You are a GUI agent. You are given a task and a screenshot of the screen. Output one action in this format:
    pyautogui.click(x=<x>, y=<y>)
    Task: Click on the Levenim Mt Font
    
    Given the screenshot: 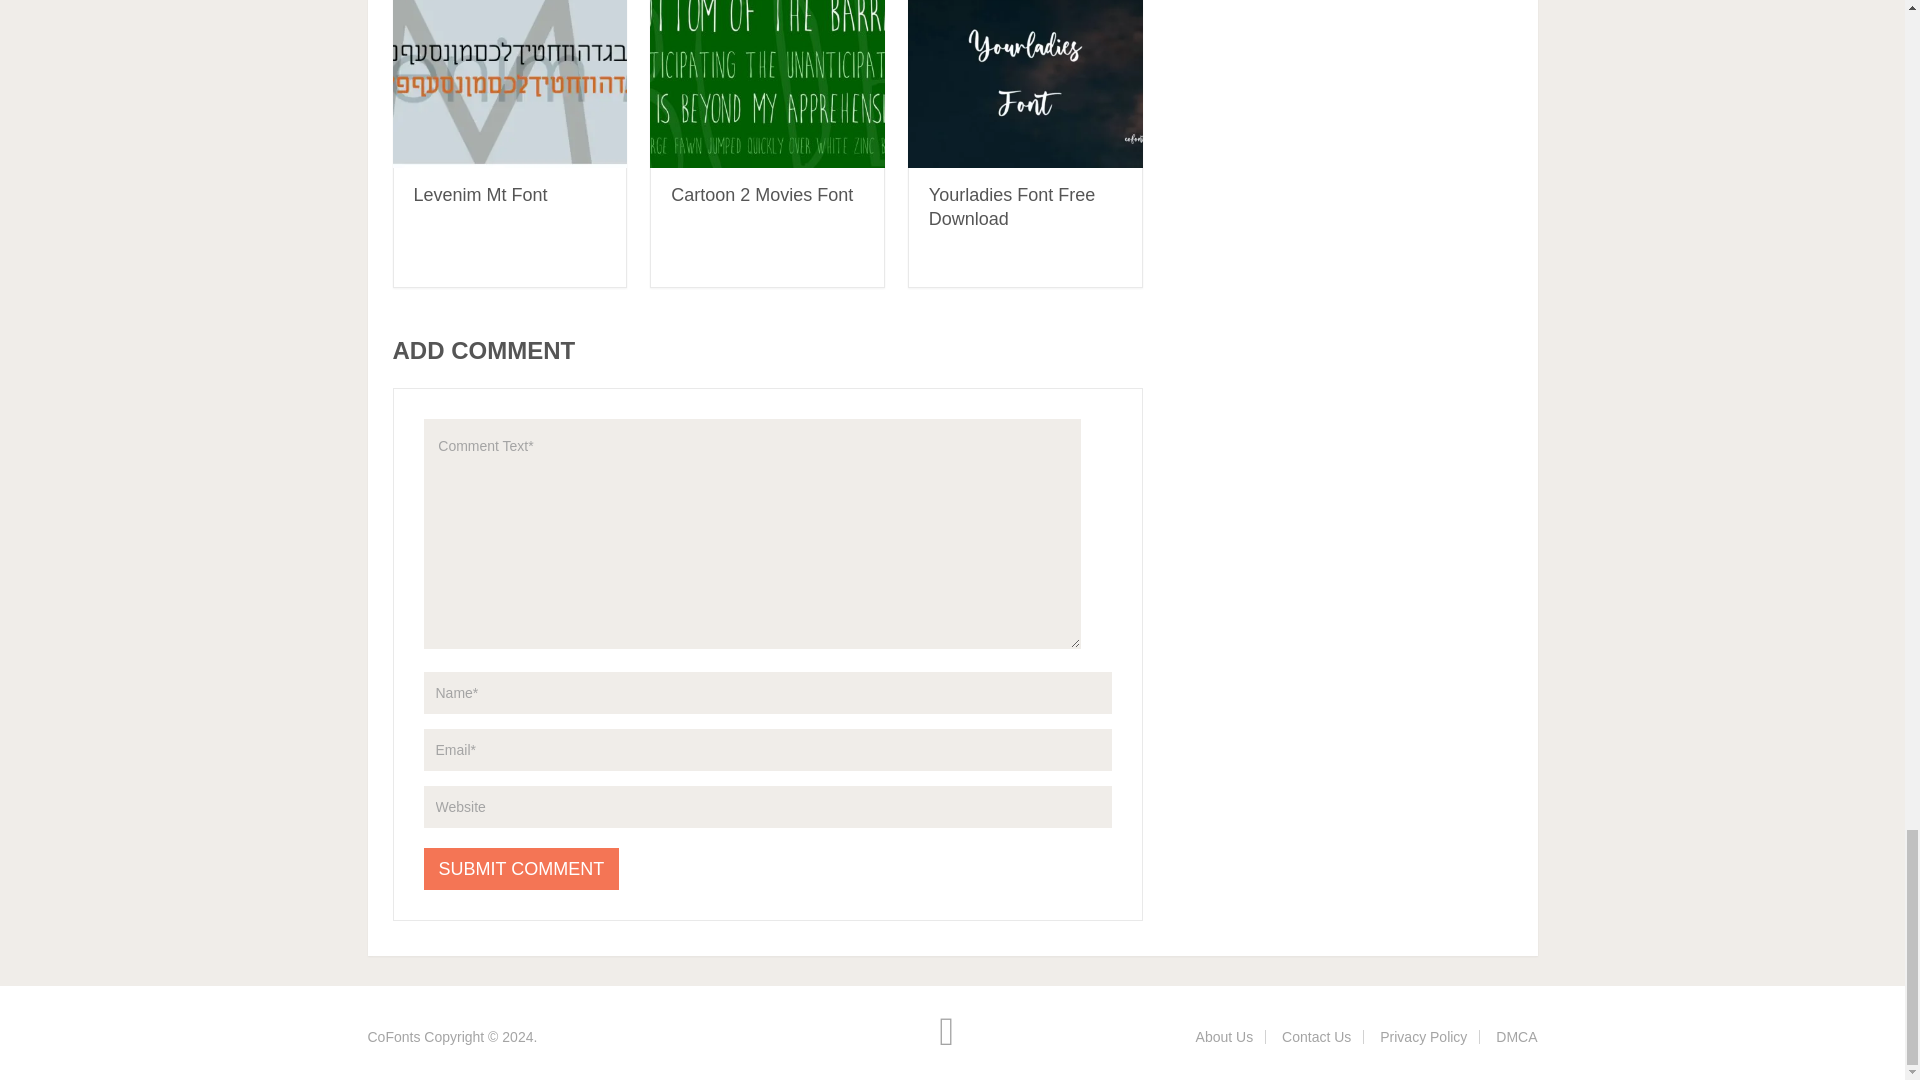 What is the action you would take?
    pyautogui.click(x=509, y=84)
    